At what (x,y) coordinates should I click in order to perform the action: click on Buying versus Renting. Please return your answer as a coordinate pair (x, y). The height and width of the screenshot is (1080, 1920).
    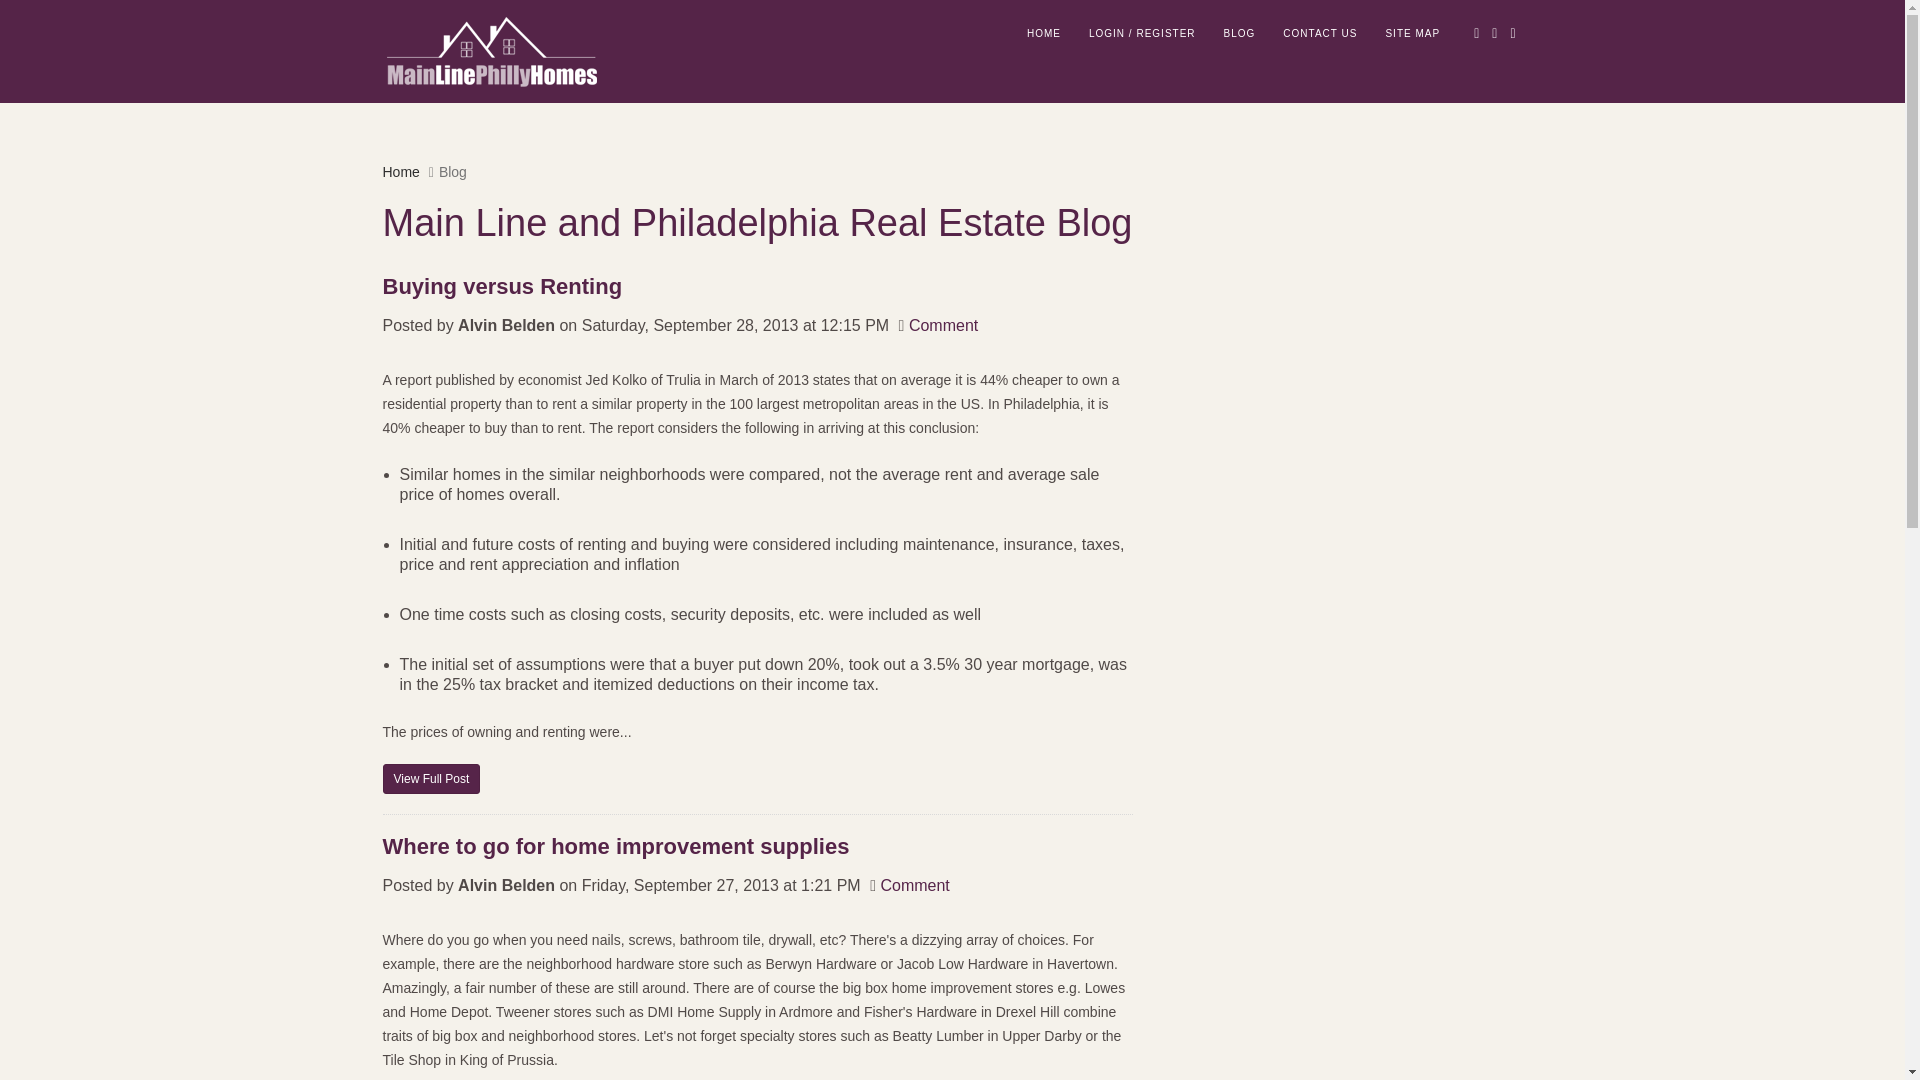
    Looking at the image, I should click on (757, 287).